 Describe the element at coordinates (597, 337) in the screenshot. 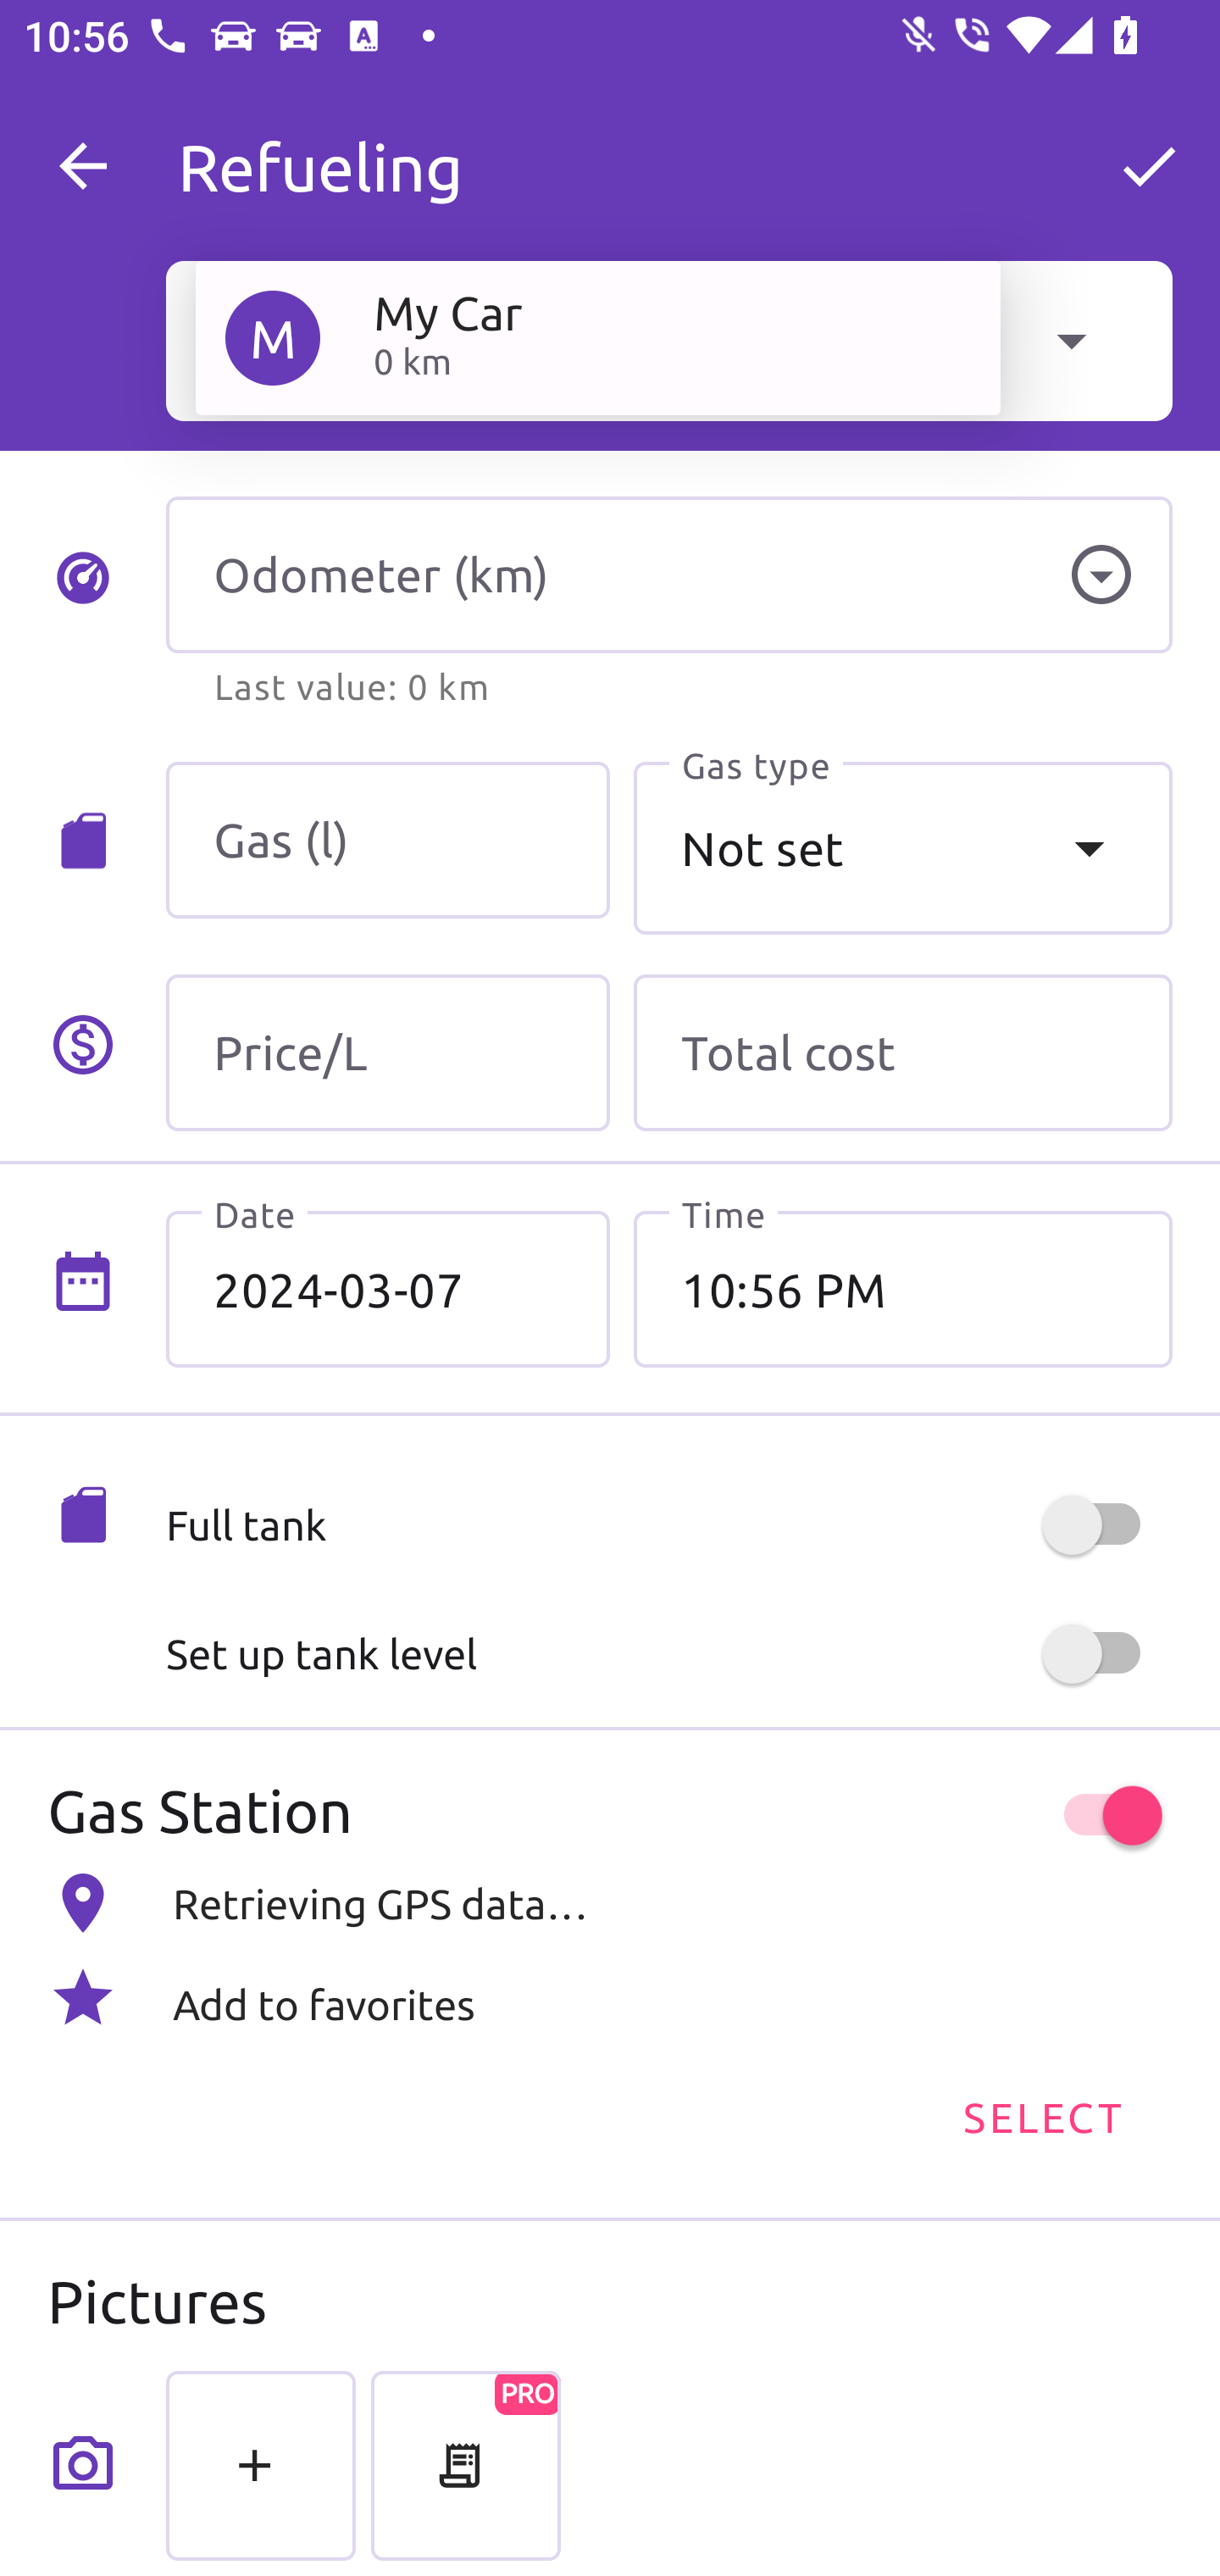

I see `M My Car 0 km` at that location.